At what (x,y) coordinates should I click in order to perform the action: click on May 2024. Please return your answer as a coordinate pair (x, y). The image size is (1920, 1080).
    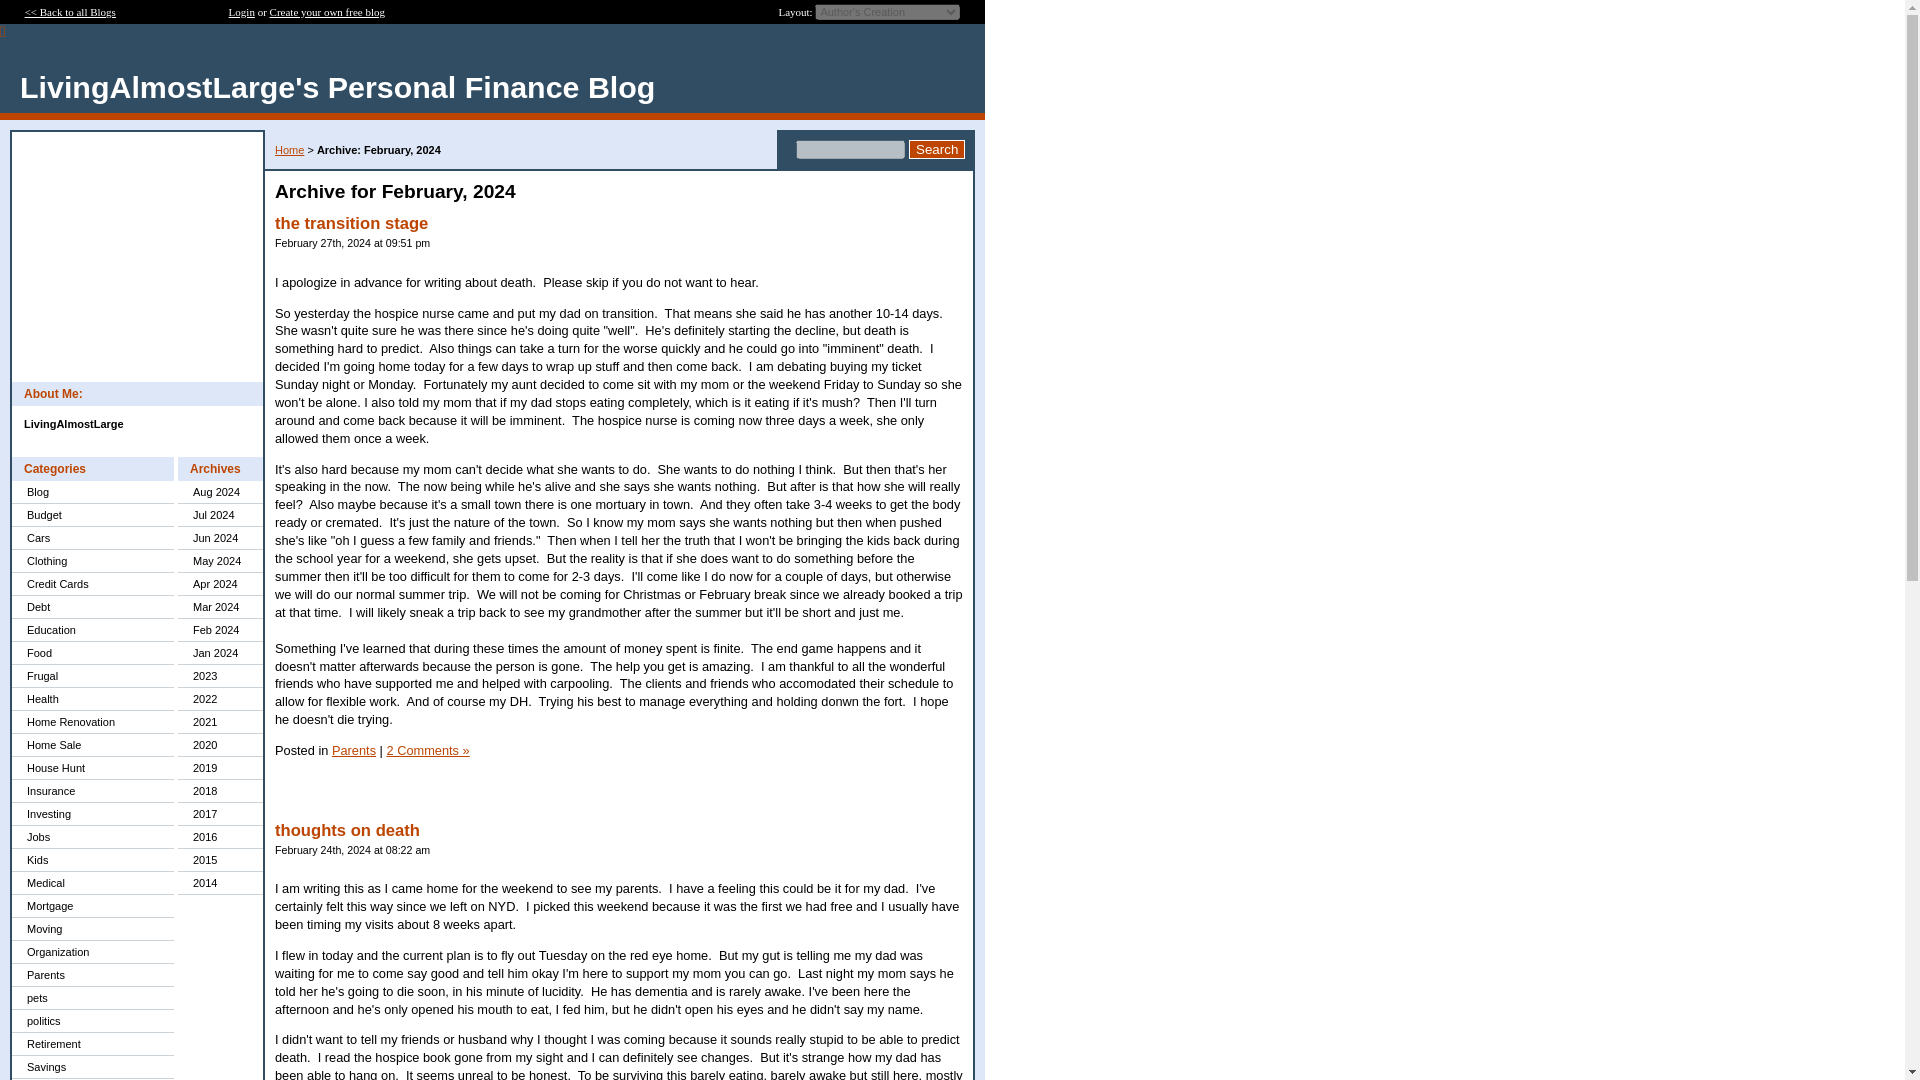
    Looking at the image, I should click on (220, 561).